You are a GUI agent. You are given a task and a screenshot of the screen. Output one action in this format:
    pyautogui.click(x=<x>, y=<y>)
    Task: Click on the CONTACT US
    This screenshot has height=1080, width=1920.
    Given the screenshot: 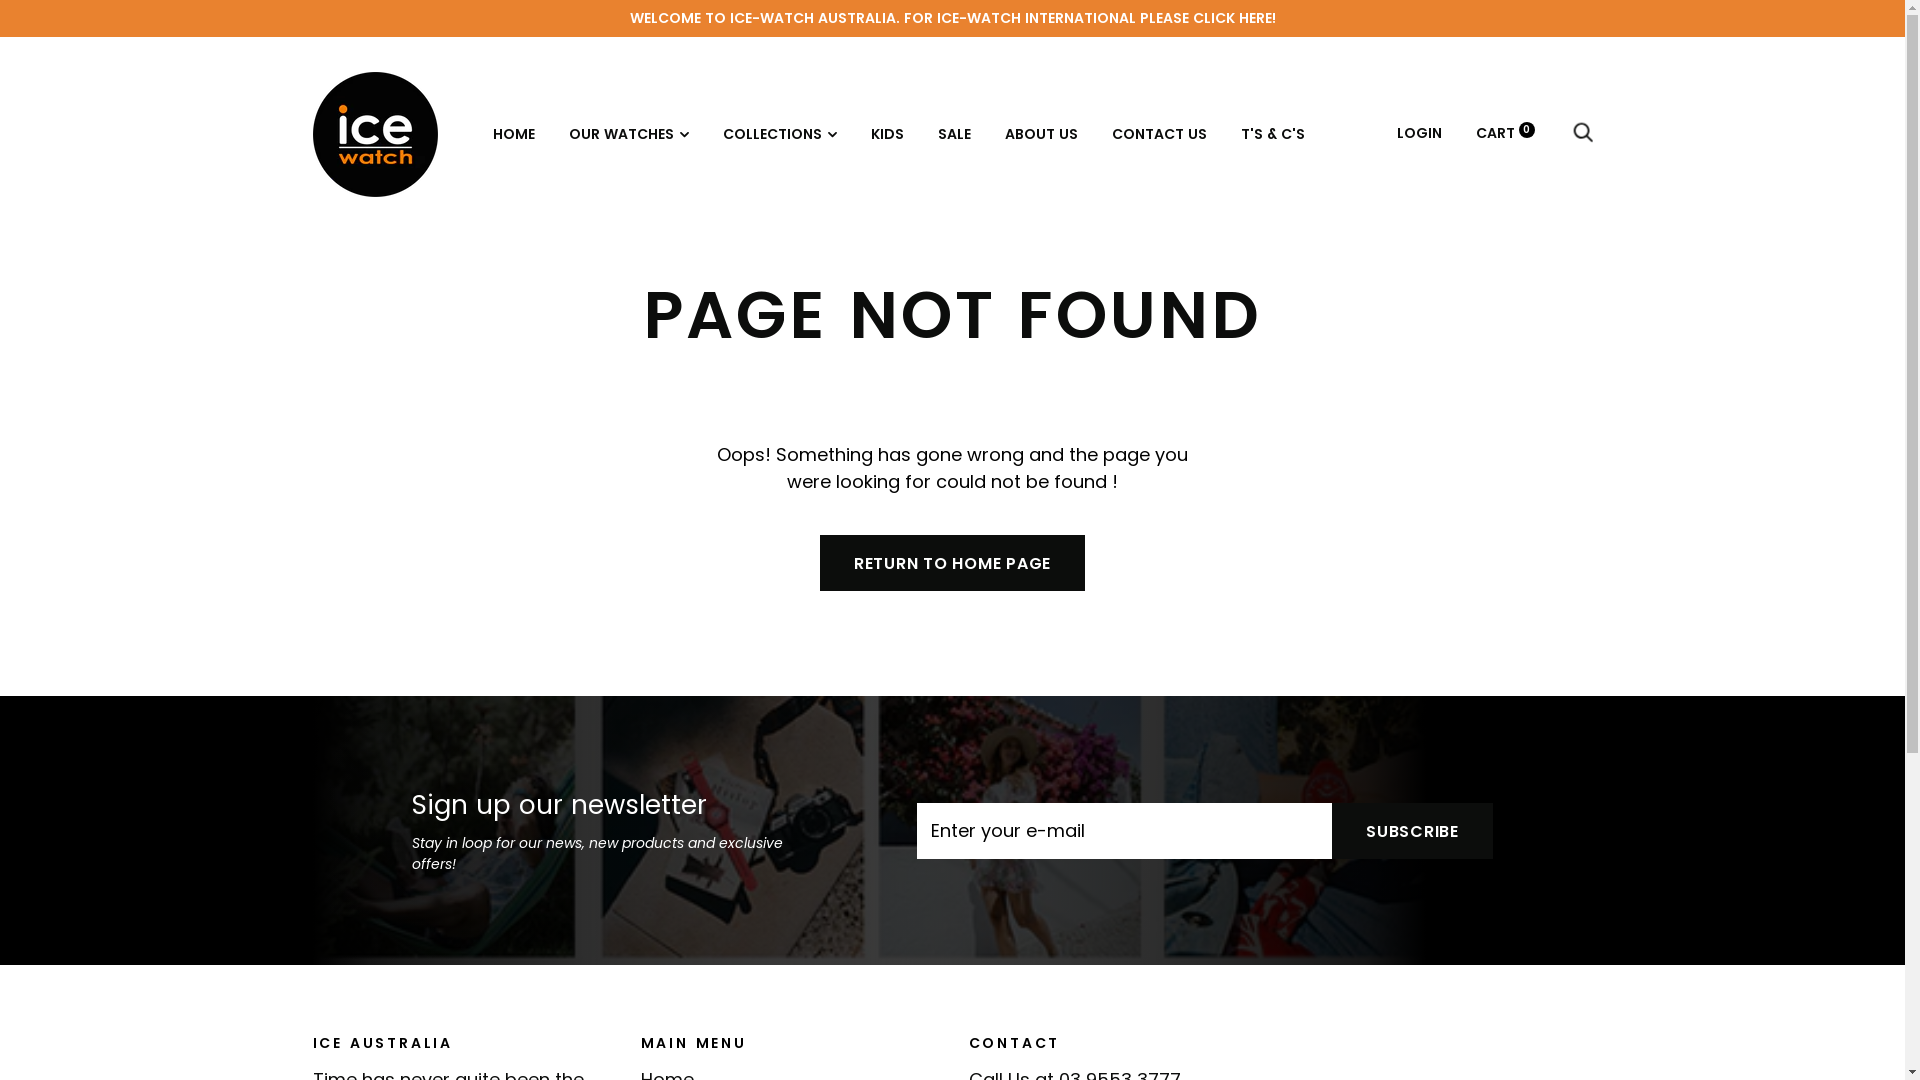 What is the action you would take?
    pyautogui.click(x=1160, y=134)
    